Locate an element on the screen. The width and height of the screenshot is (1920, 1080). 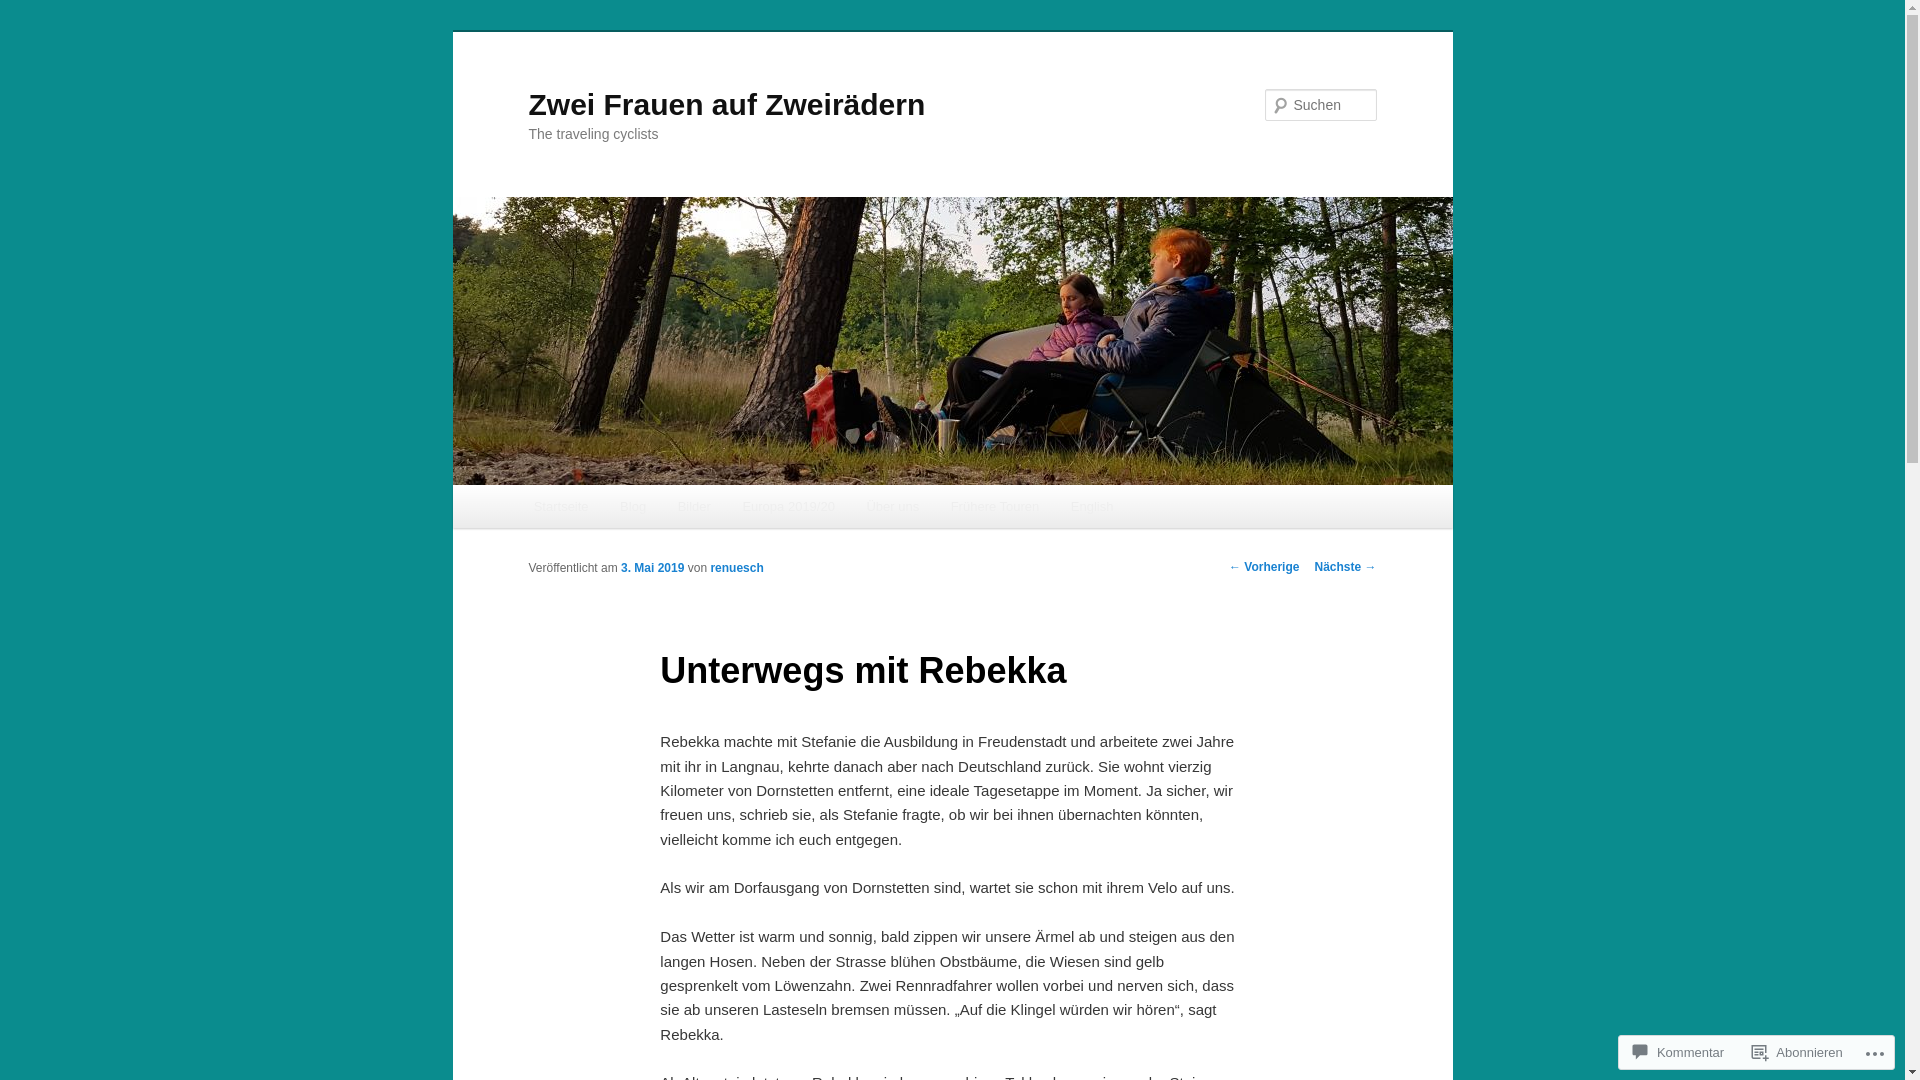
Zum Inhalt wechseln is located at coordinates (30, 30).